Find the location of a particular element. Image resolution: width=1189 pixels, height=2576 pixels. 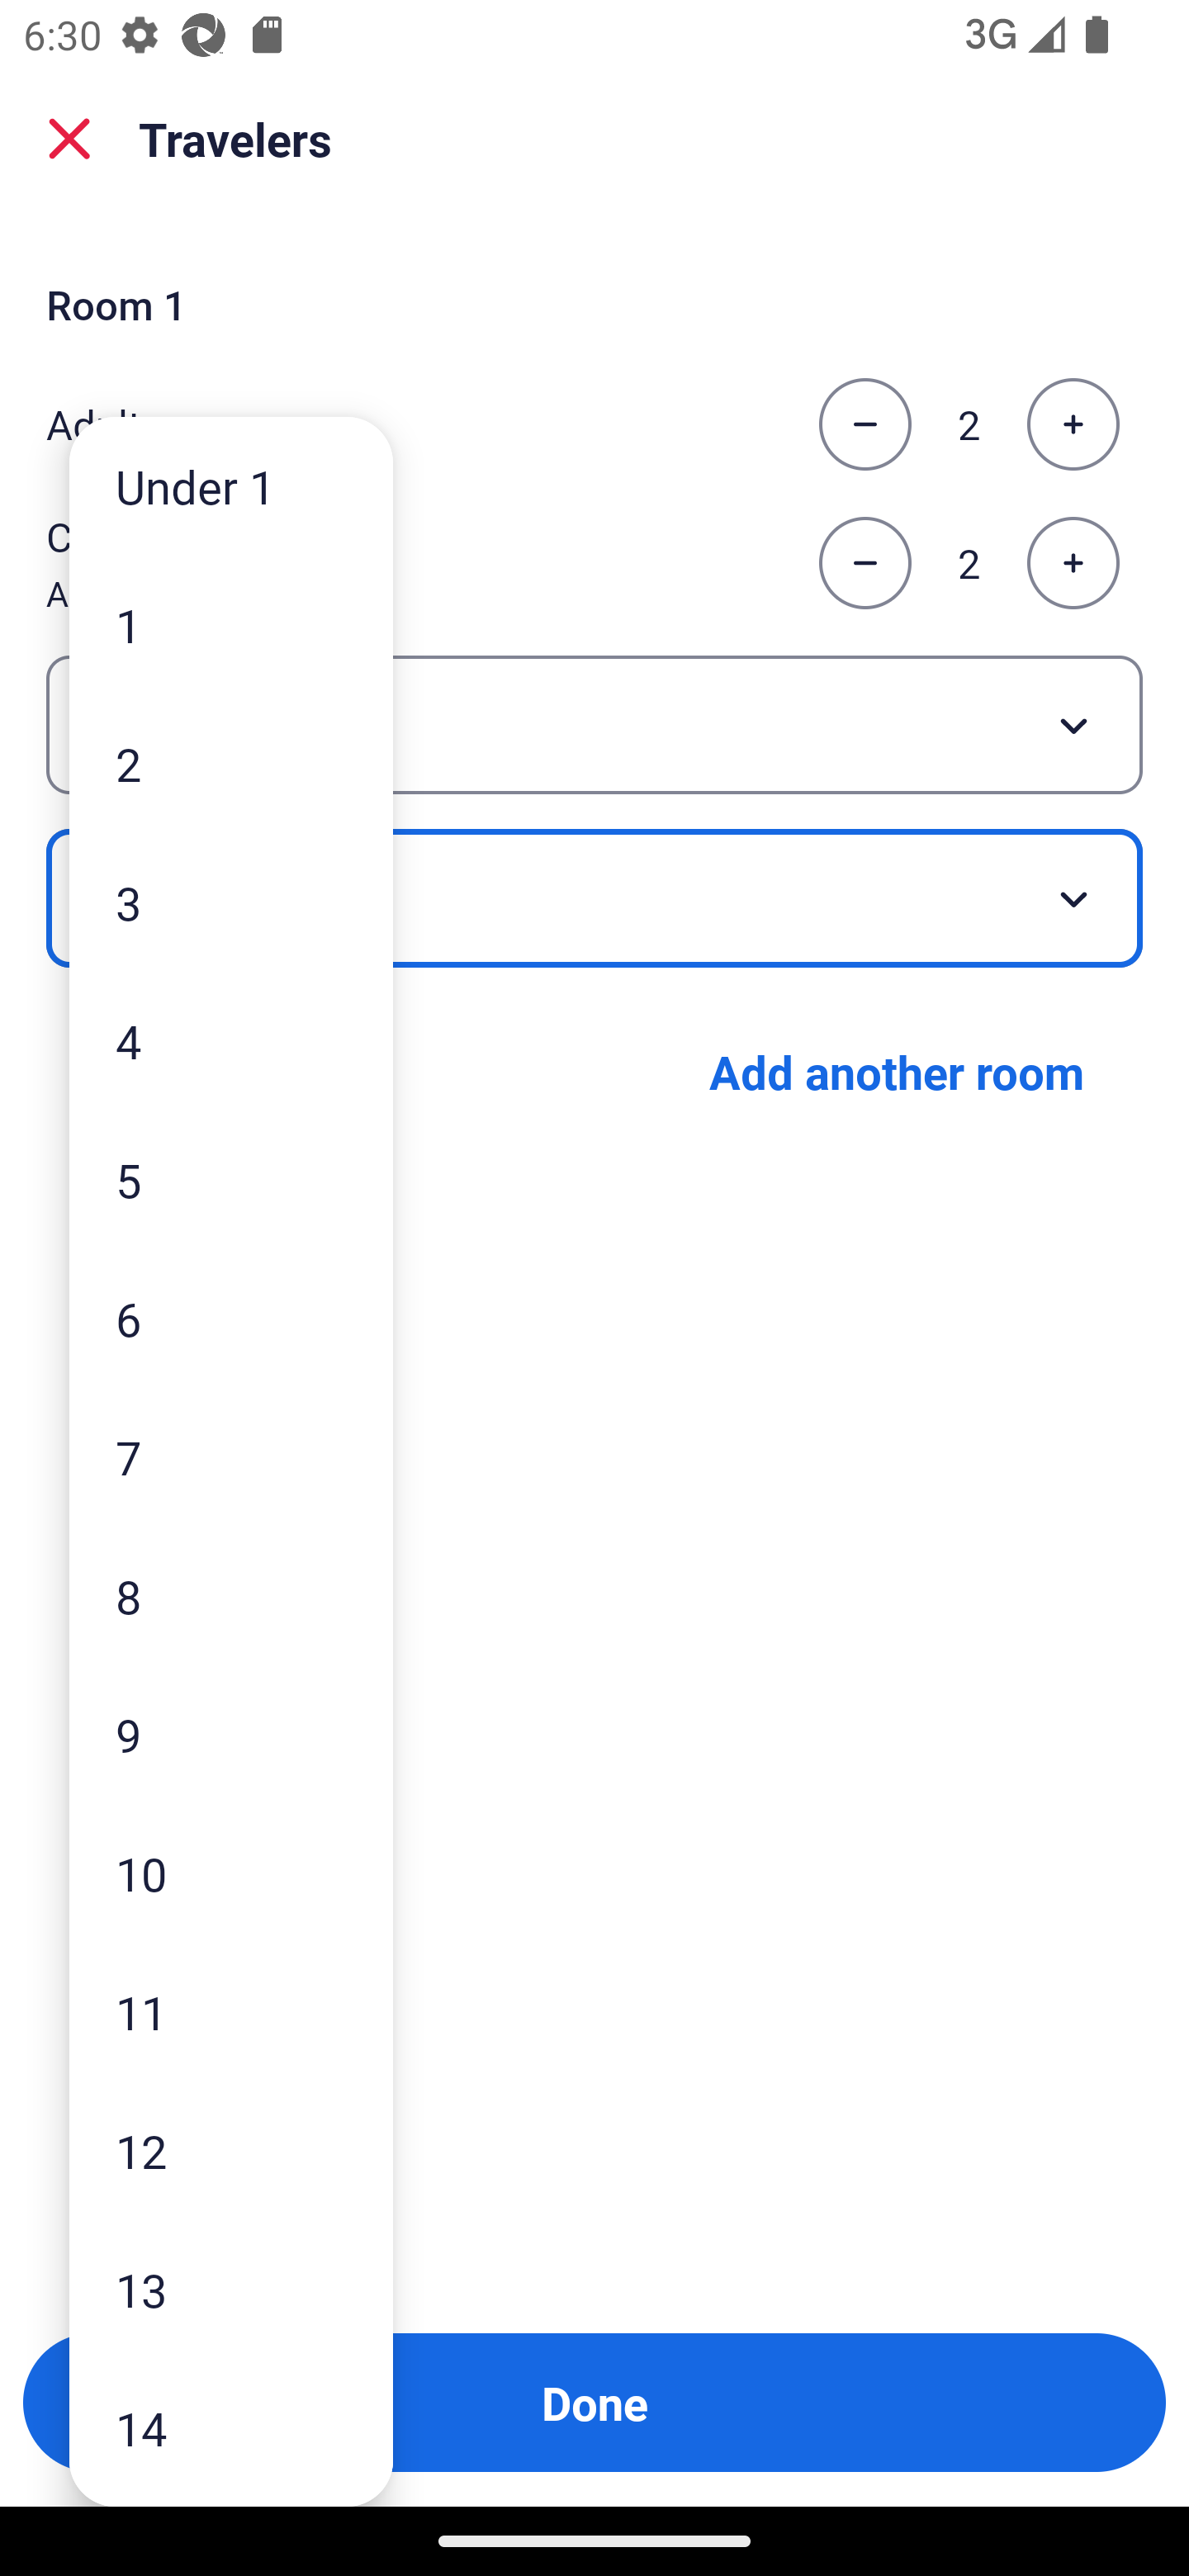

1 is located at coordinates (231, 626).